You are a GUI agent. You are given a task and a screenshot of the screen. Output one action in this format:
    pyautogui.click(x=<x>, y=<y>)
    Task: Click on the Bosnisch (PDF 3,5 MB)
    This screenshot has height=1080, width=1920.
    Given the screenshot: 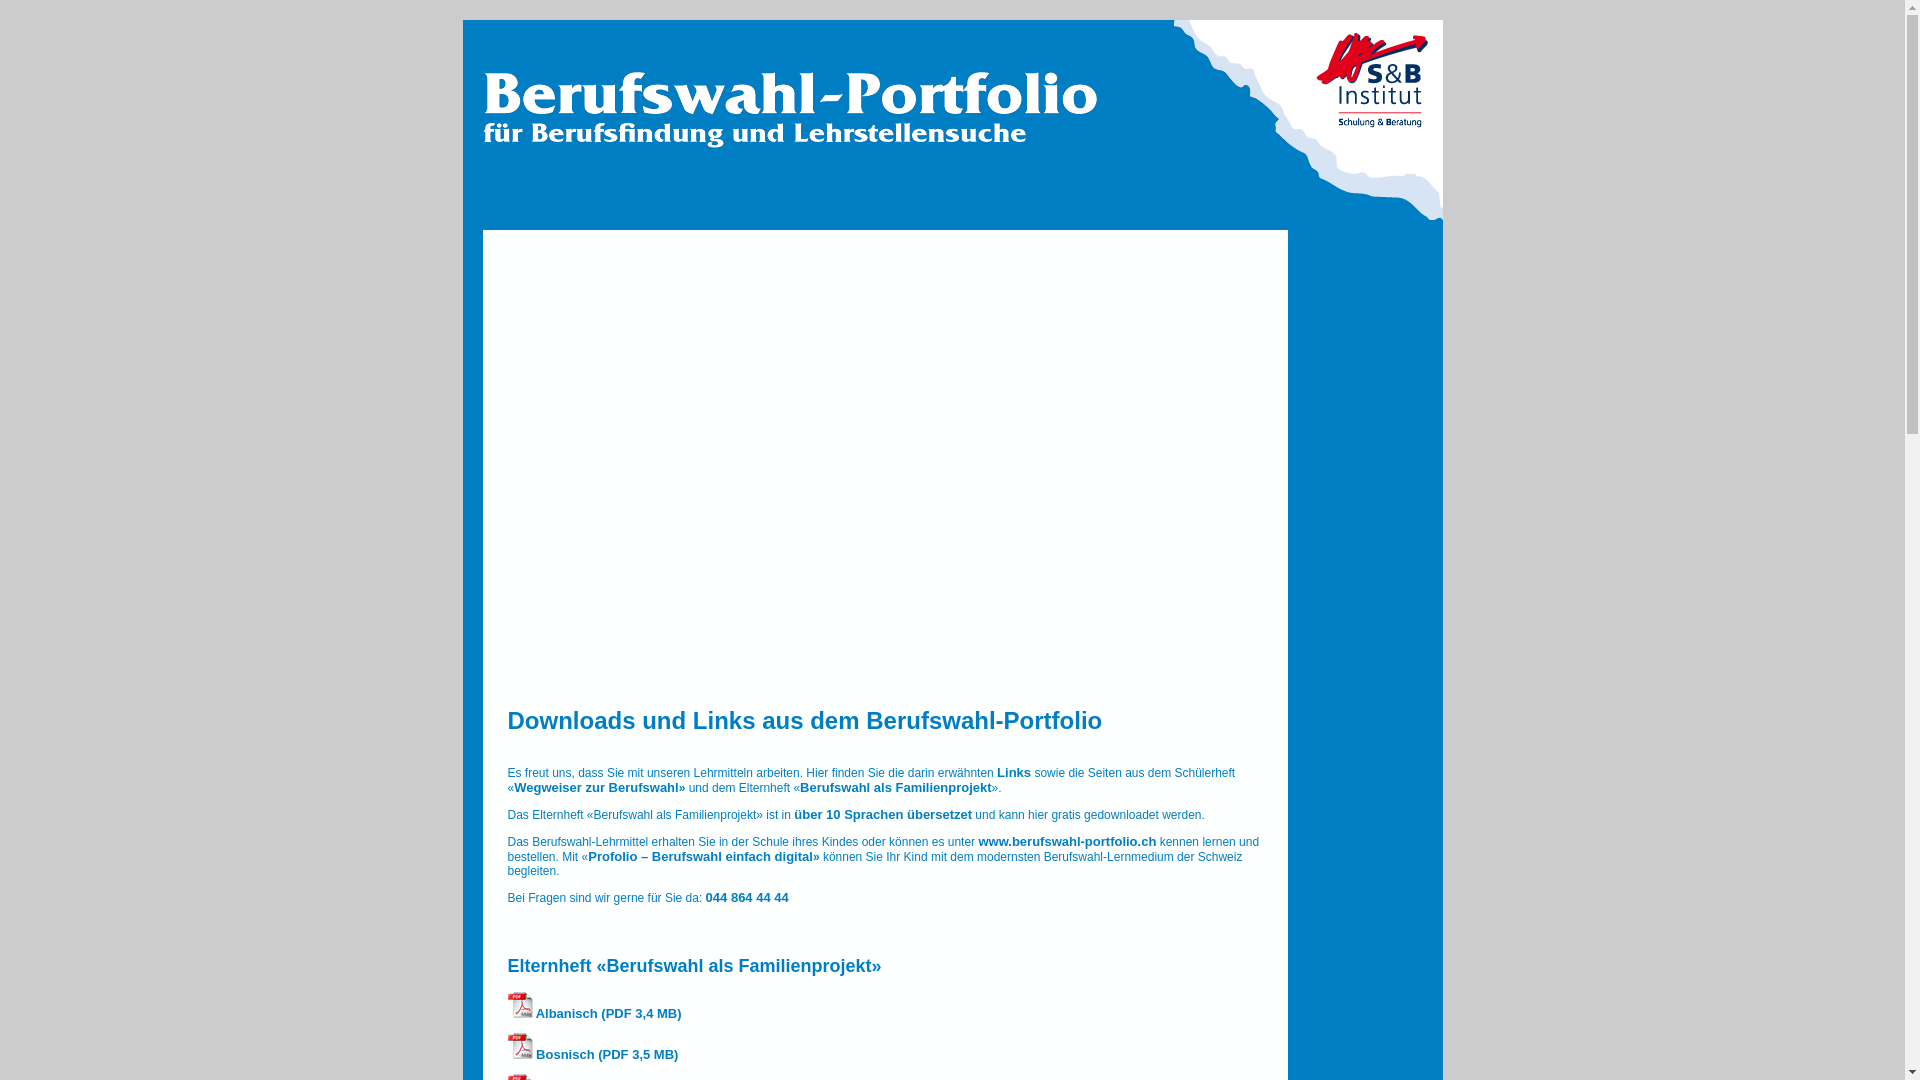 What is the action you would take?
    pyautogui.click(x=594, y=1054)
    